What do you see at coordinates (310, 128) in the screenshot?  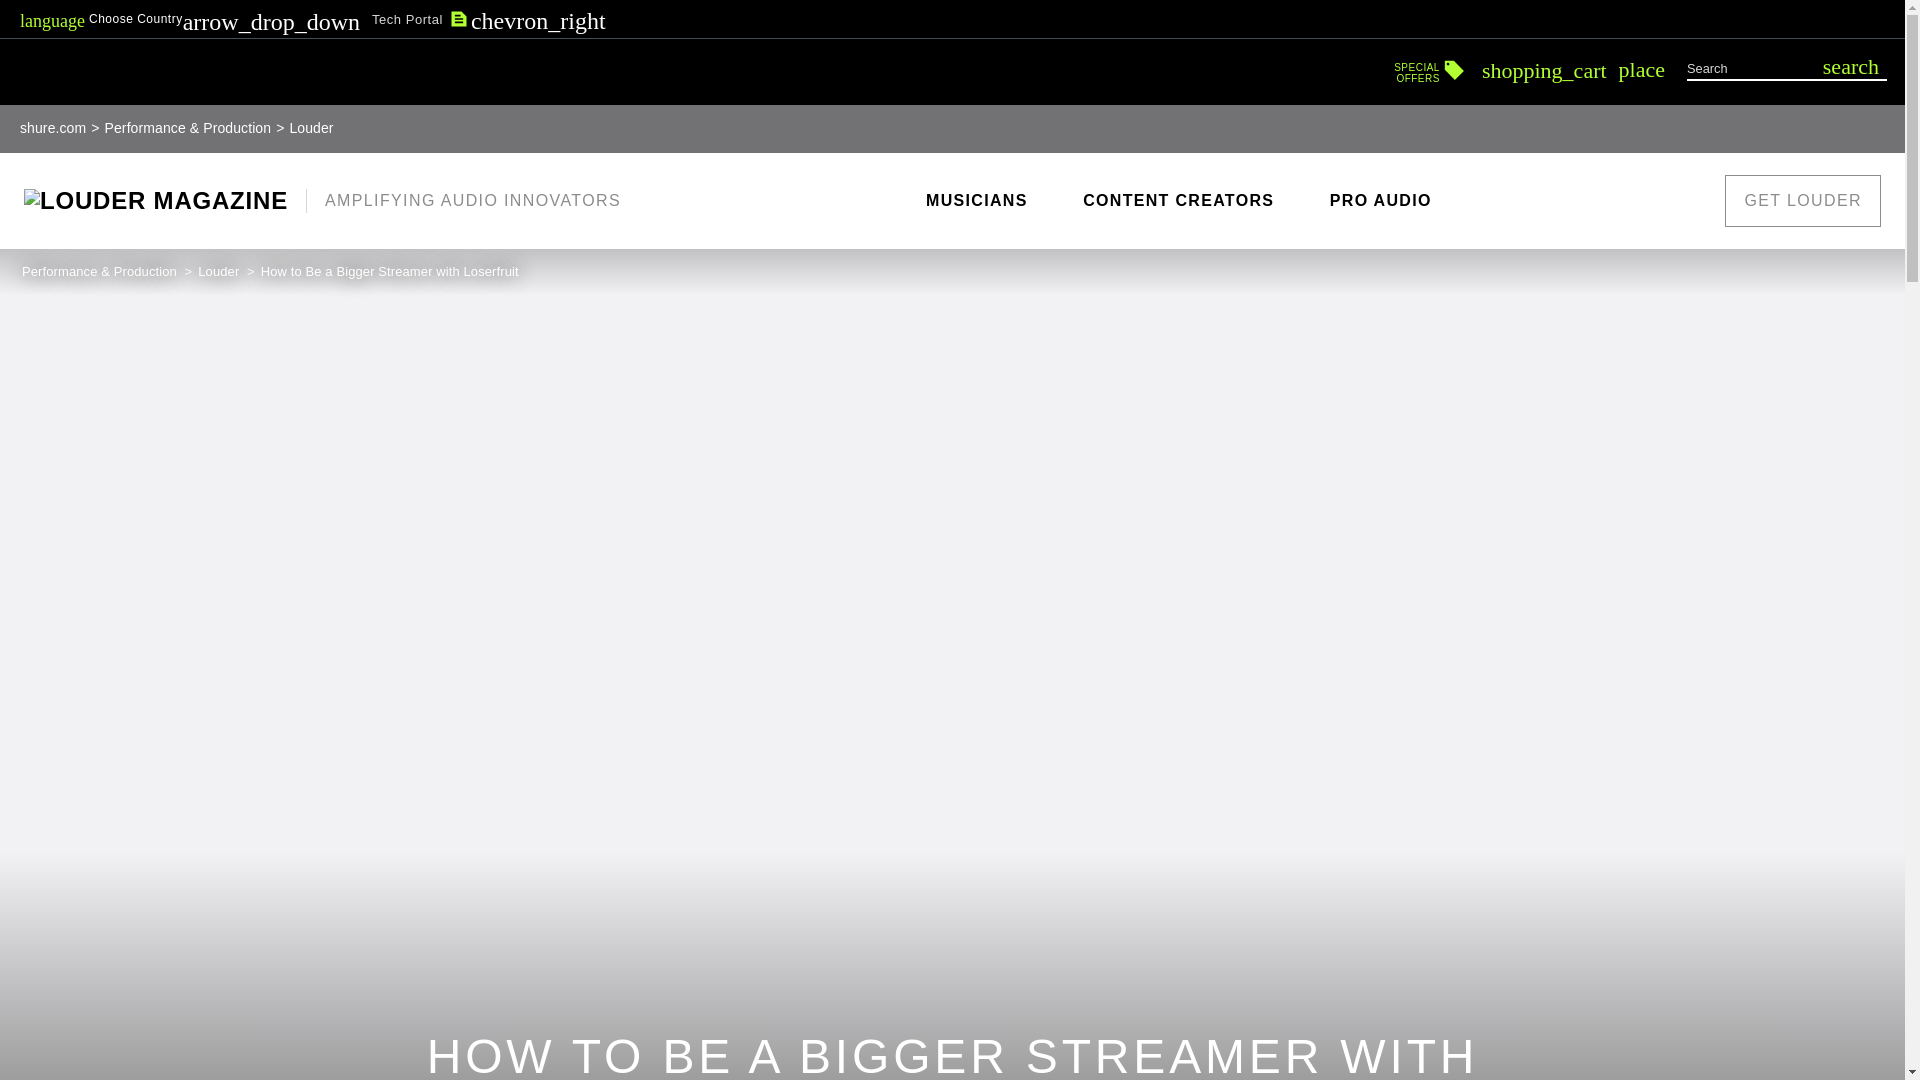 I see `PRO AUDIO` at bounding box center [310, 128].